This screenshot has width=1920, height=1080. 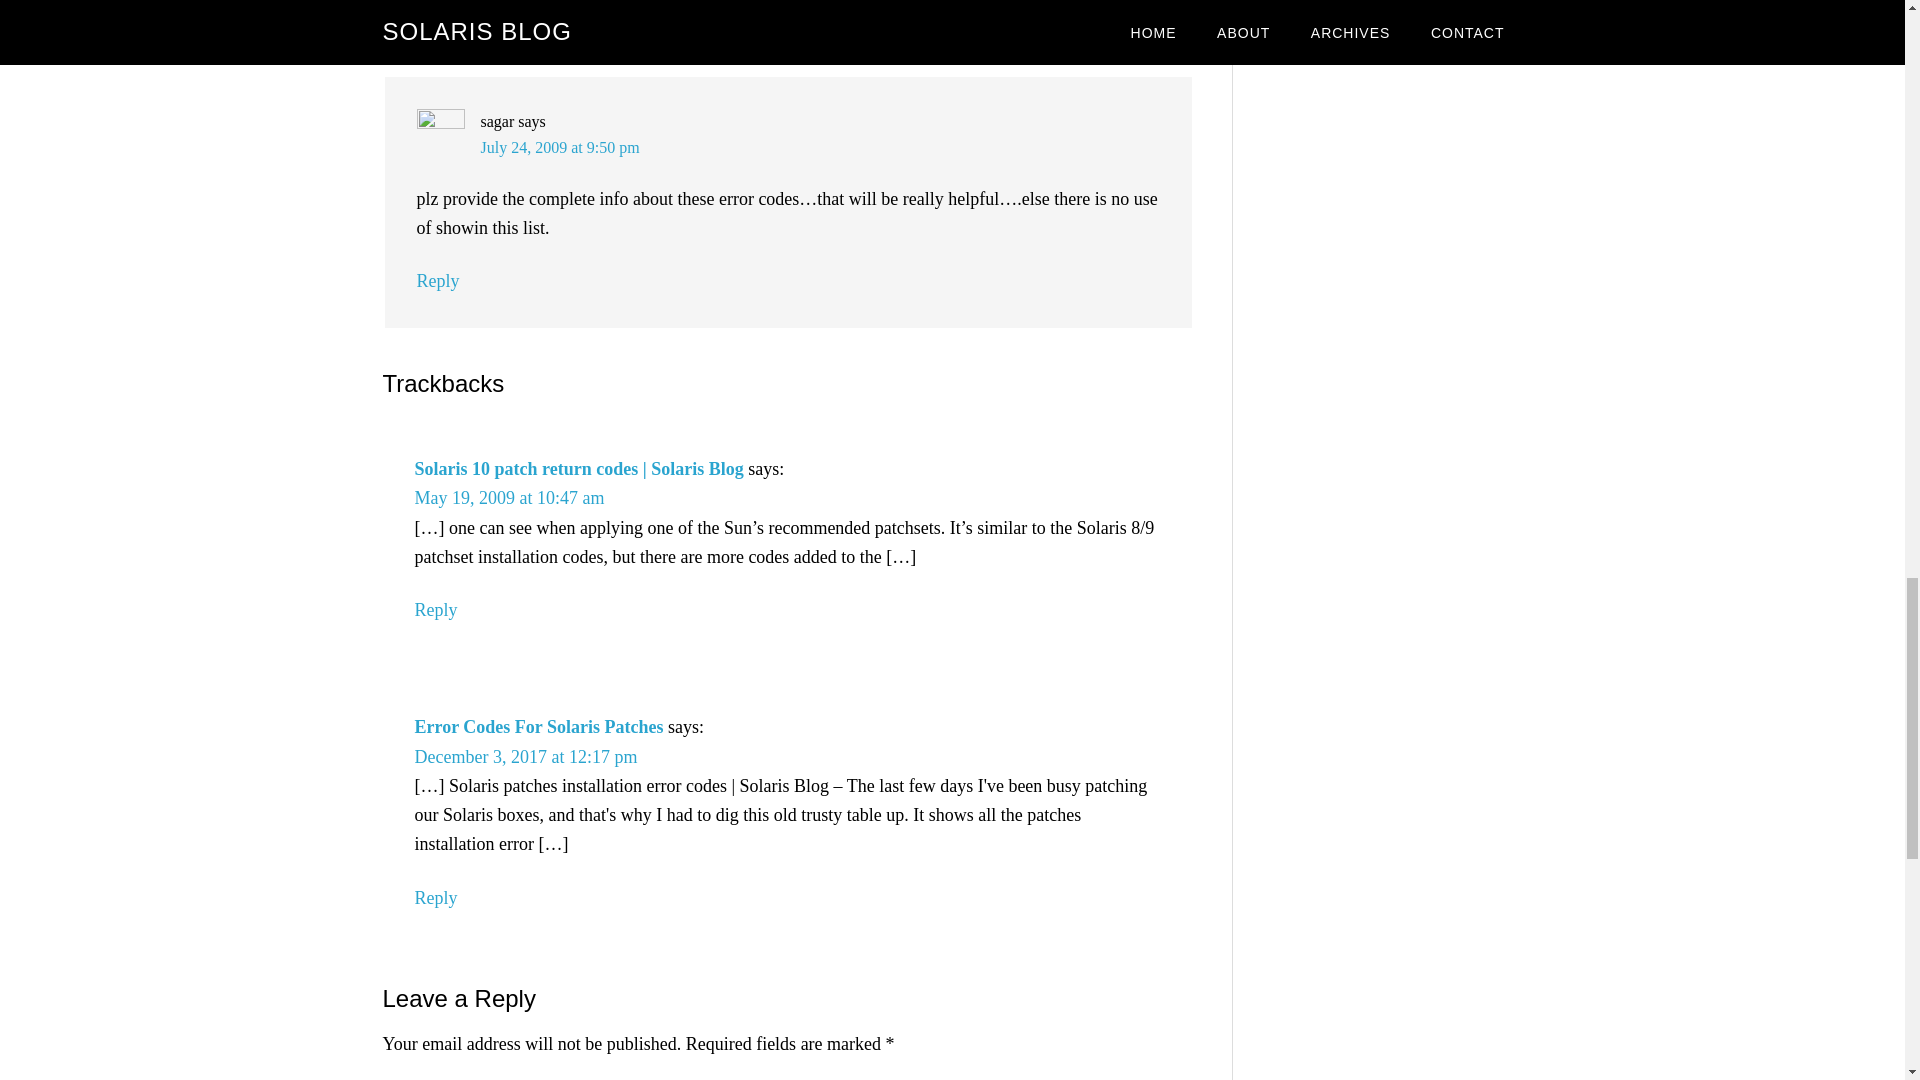 What do you see at coordinates (538, 726) in the screenshot?
I see `Error Codes For Solaris Patches` at bounding box center [538, 726].